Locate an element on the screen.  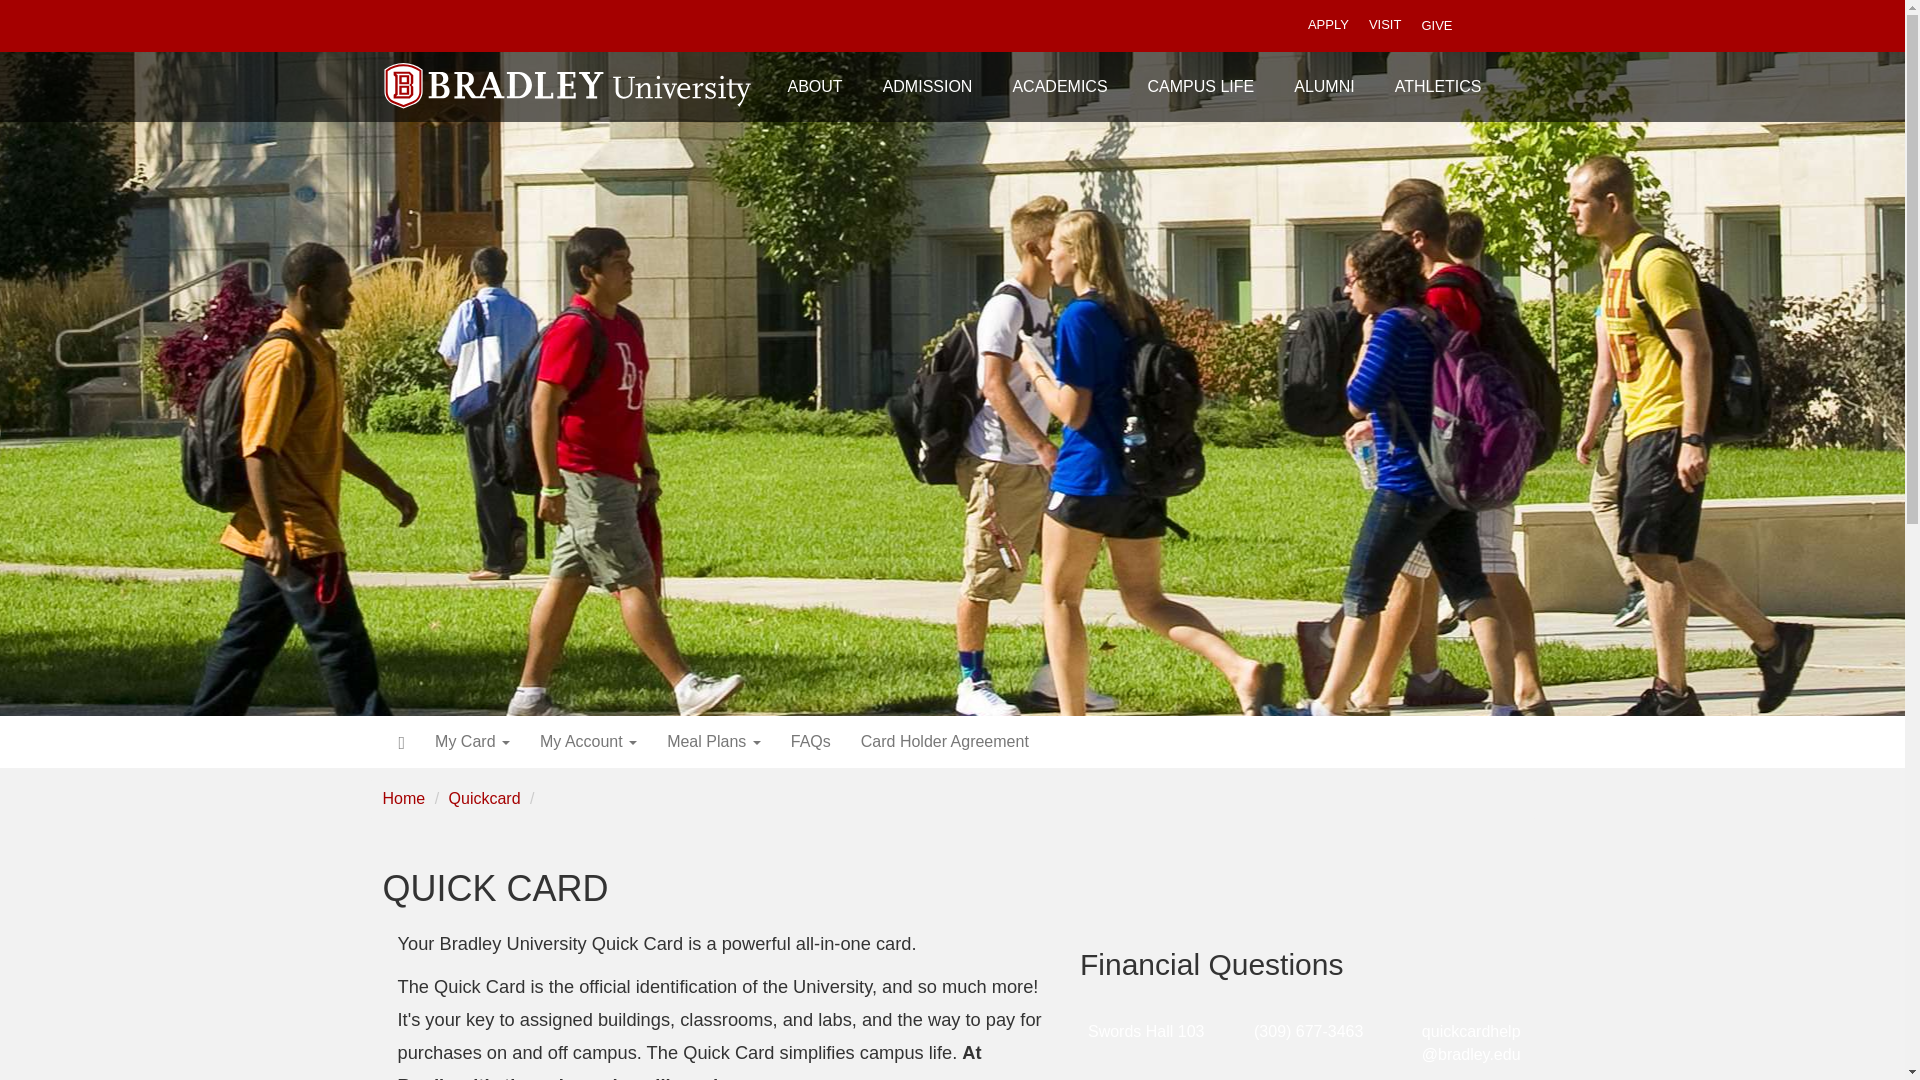
Bradley University is located at coordinates (568, 72).